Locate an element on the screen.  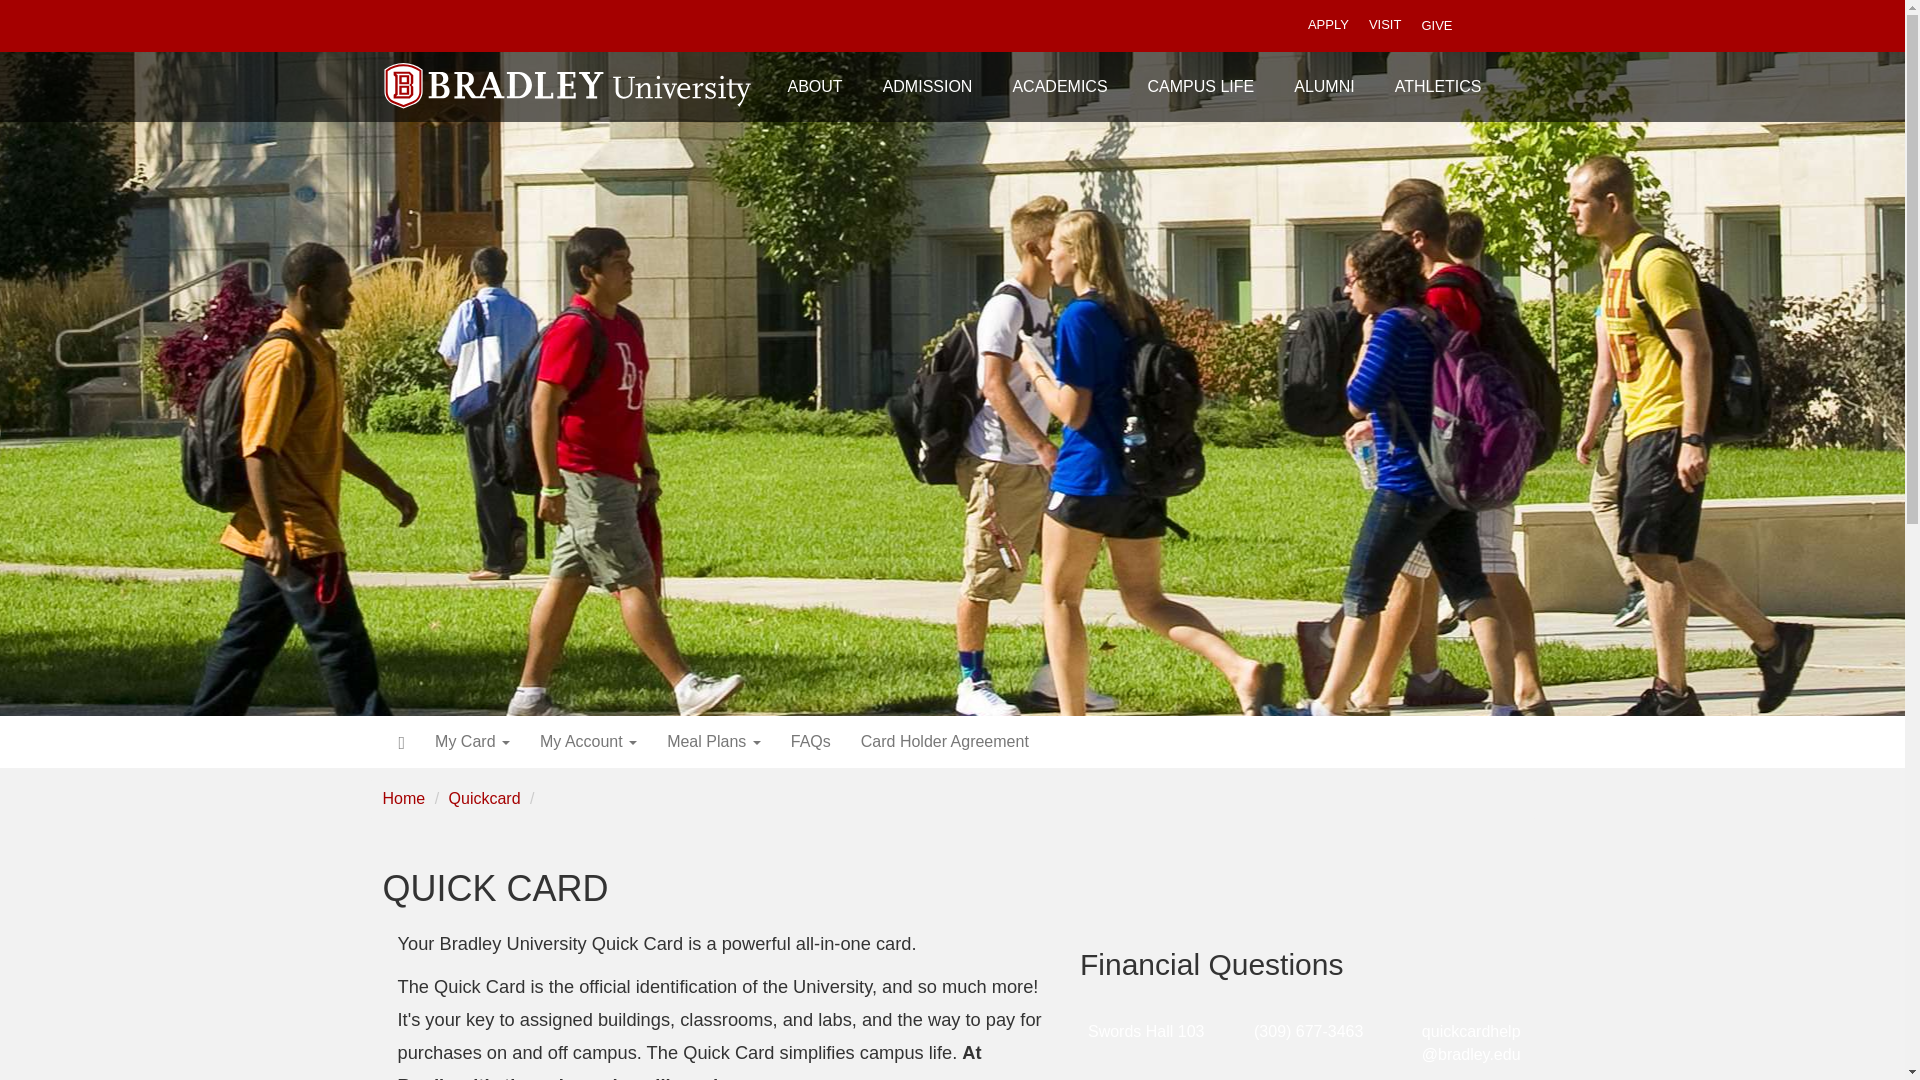
Bradley University is located at coordinates (568, 72).